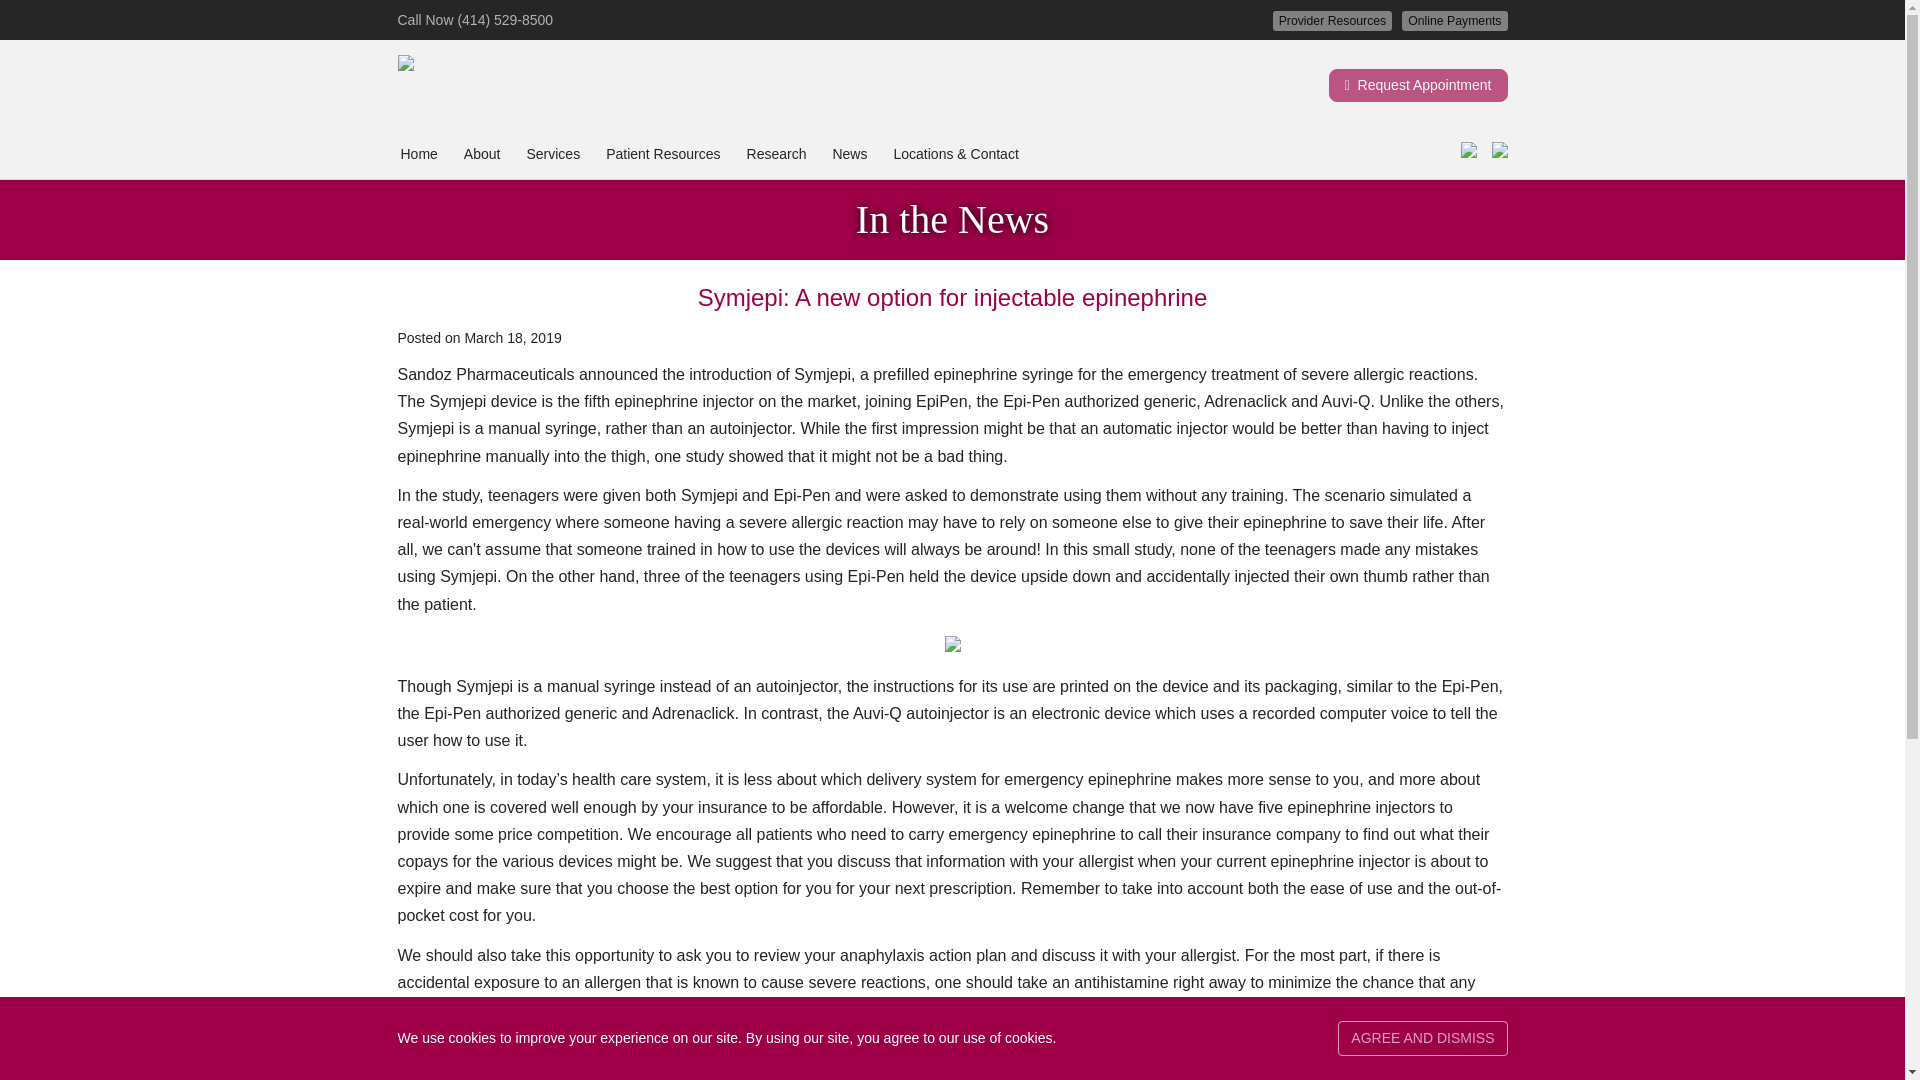 This screenshot has width=1920, height=1080. I want to click on Online Payments, so click(1454, 20).